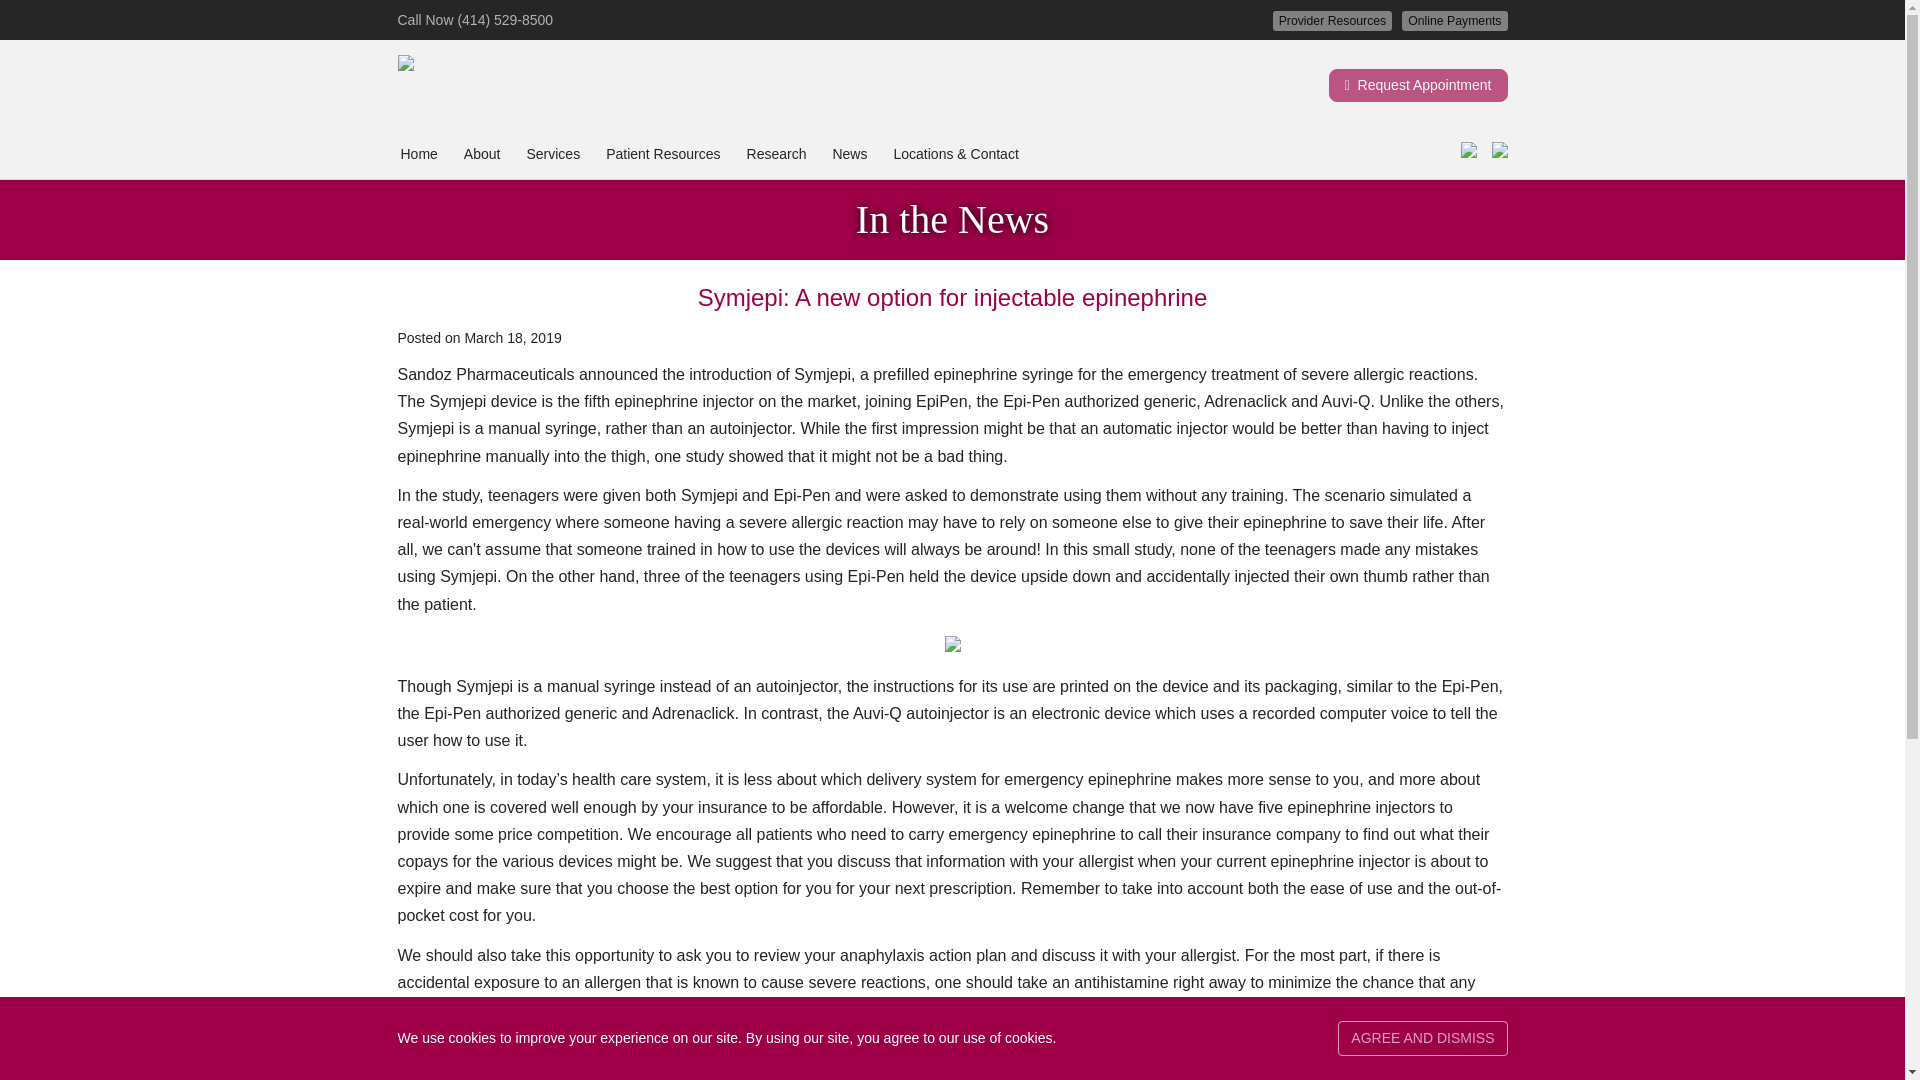 This screenshot has width=1920, height=1080. I want to click on Online Payments, so click(1454, 20).